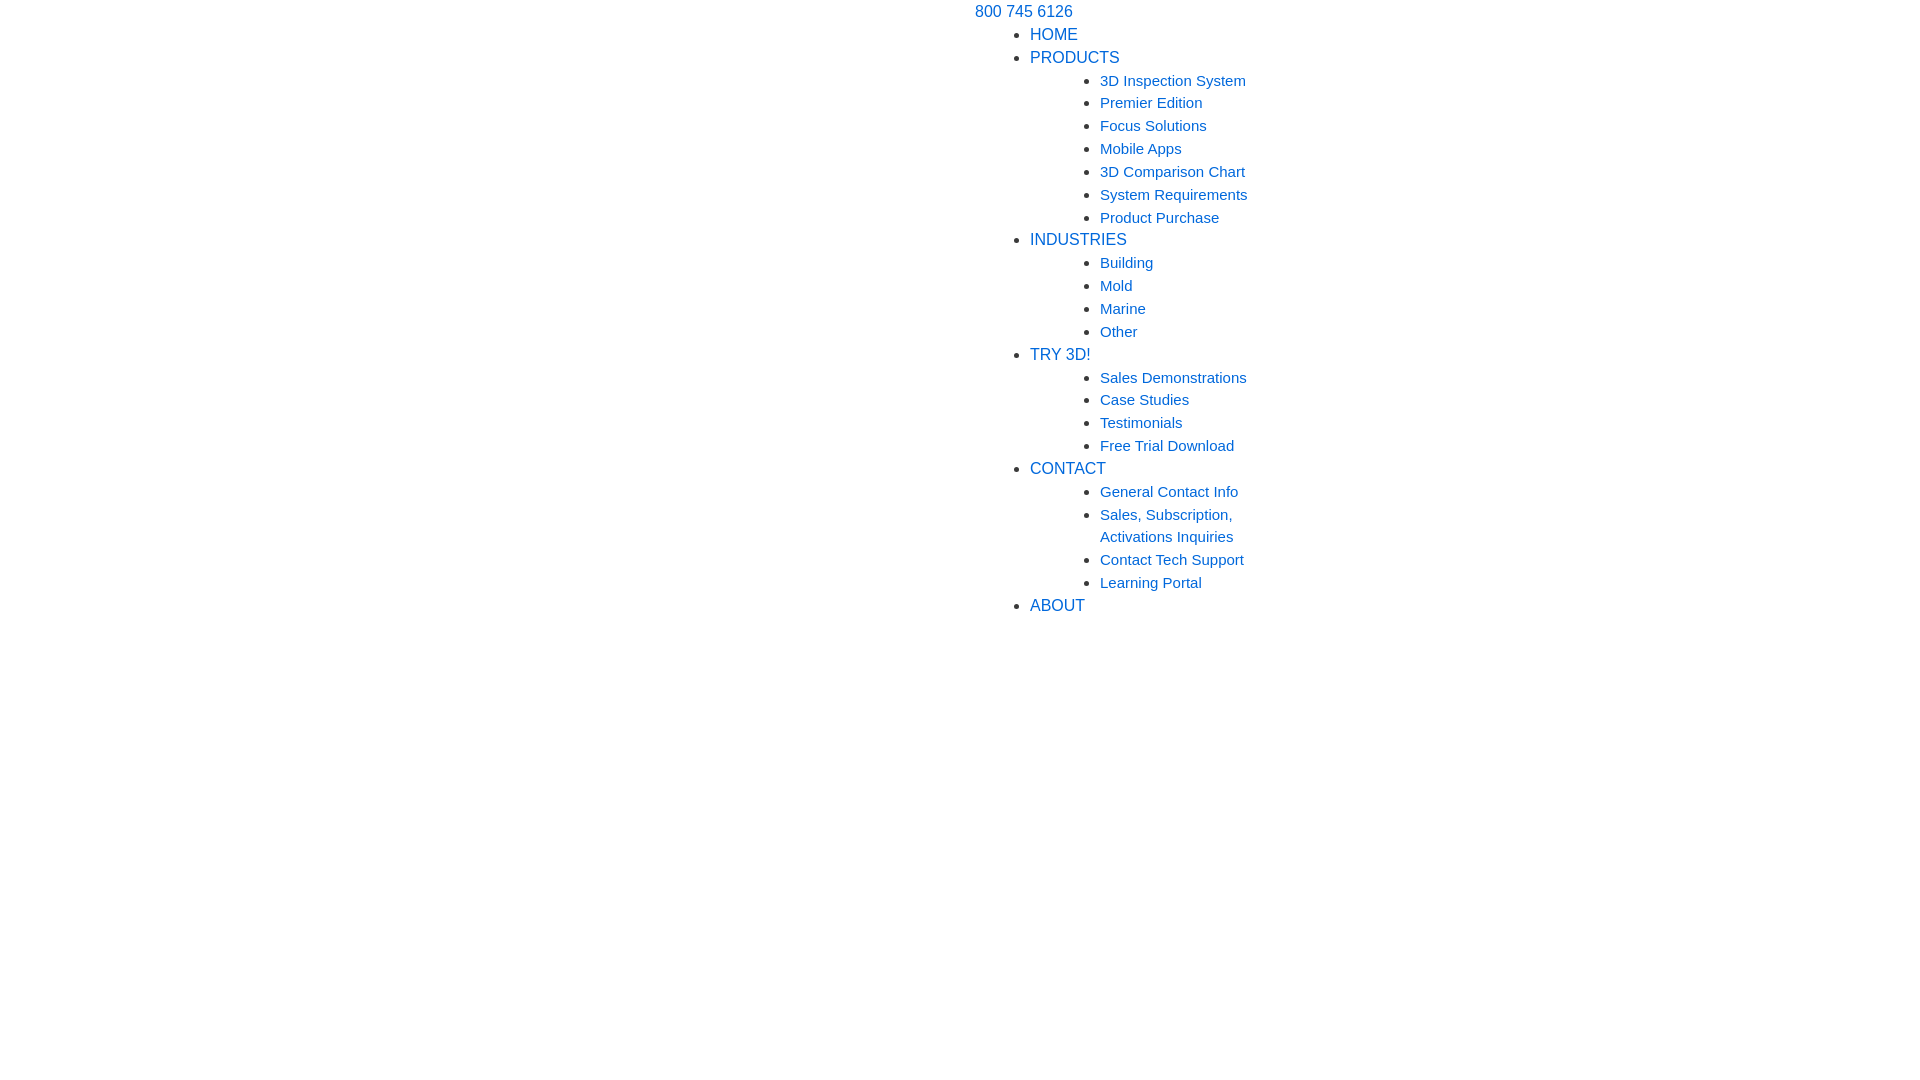 The height and width of the screenshot is (1080, 1920). Describe the element at coordinates (1169, 492) in the screenshot. I see `General Contact Info` at that location.